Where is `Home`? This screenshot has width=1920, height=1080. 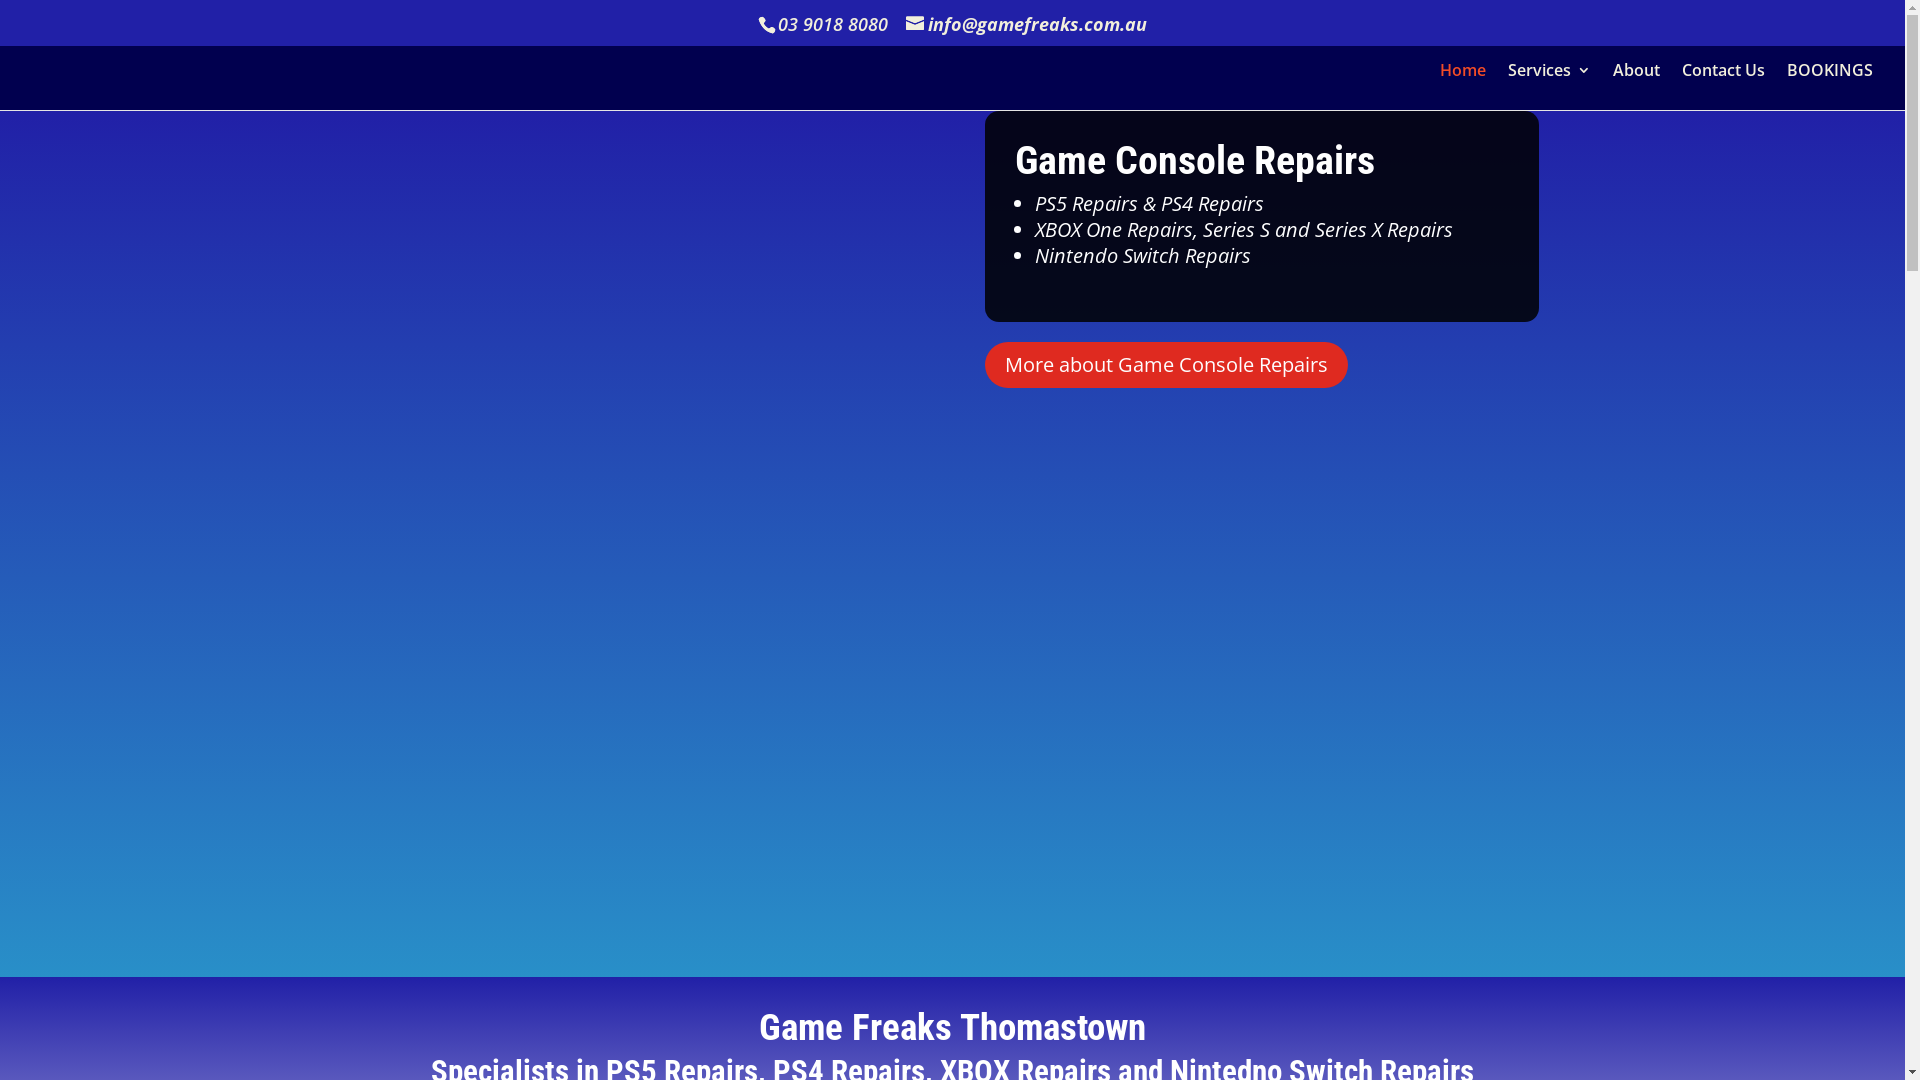
Home is located at coordinates (1463, 86).